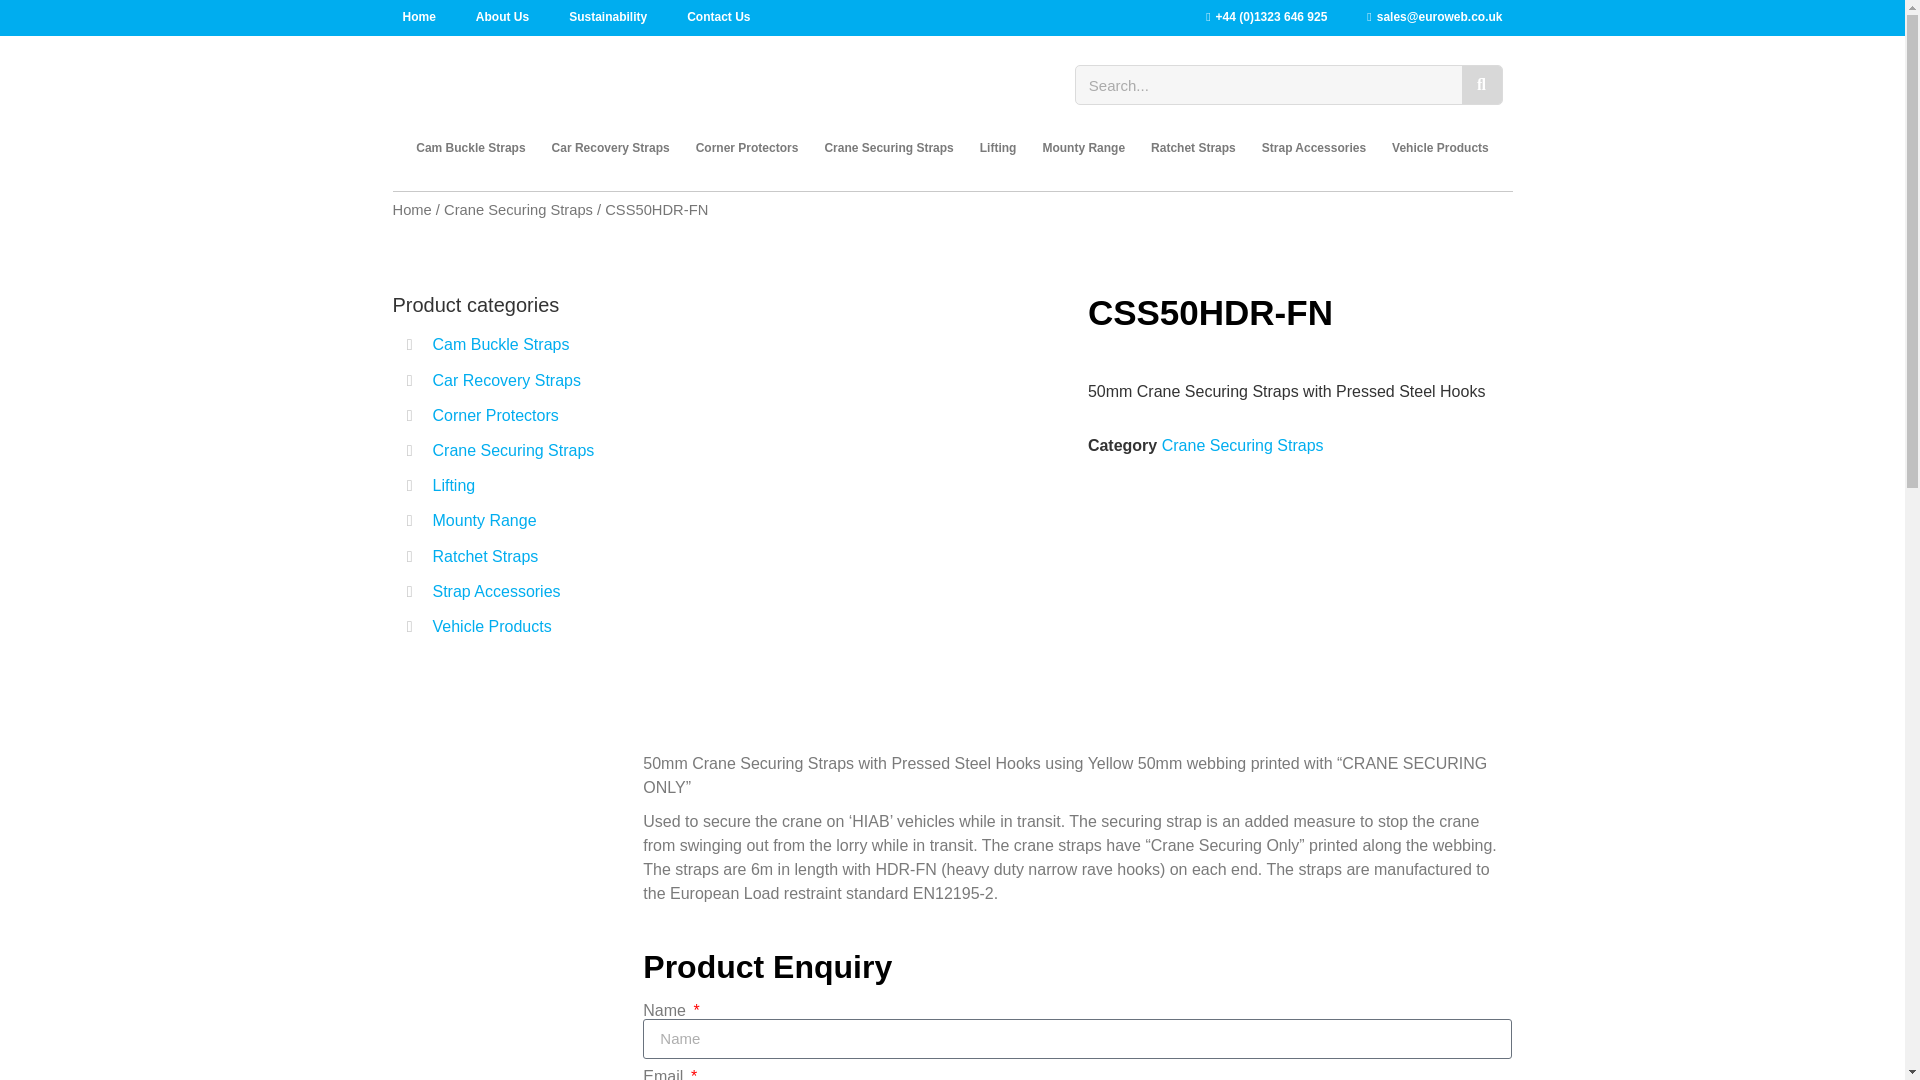 This screenshot has height=1080, width=1920. Describe the element at coordinates (418, 20) in the screenshot. I see `Home` at that location.